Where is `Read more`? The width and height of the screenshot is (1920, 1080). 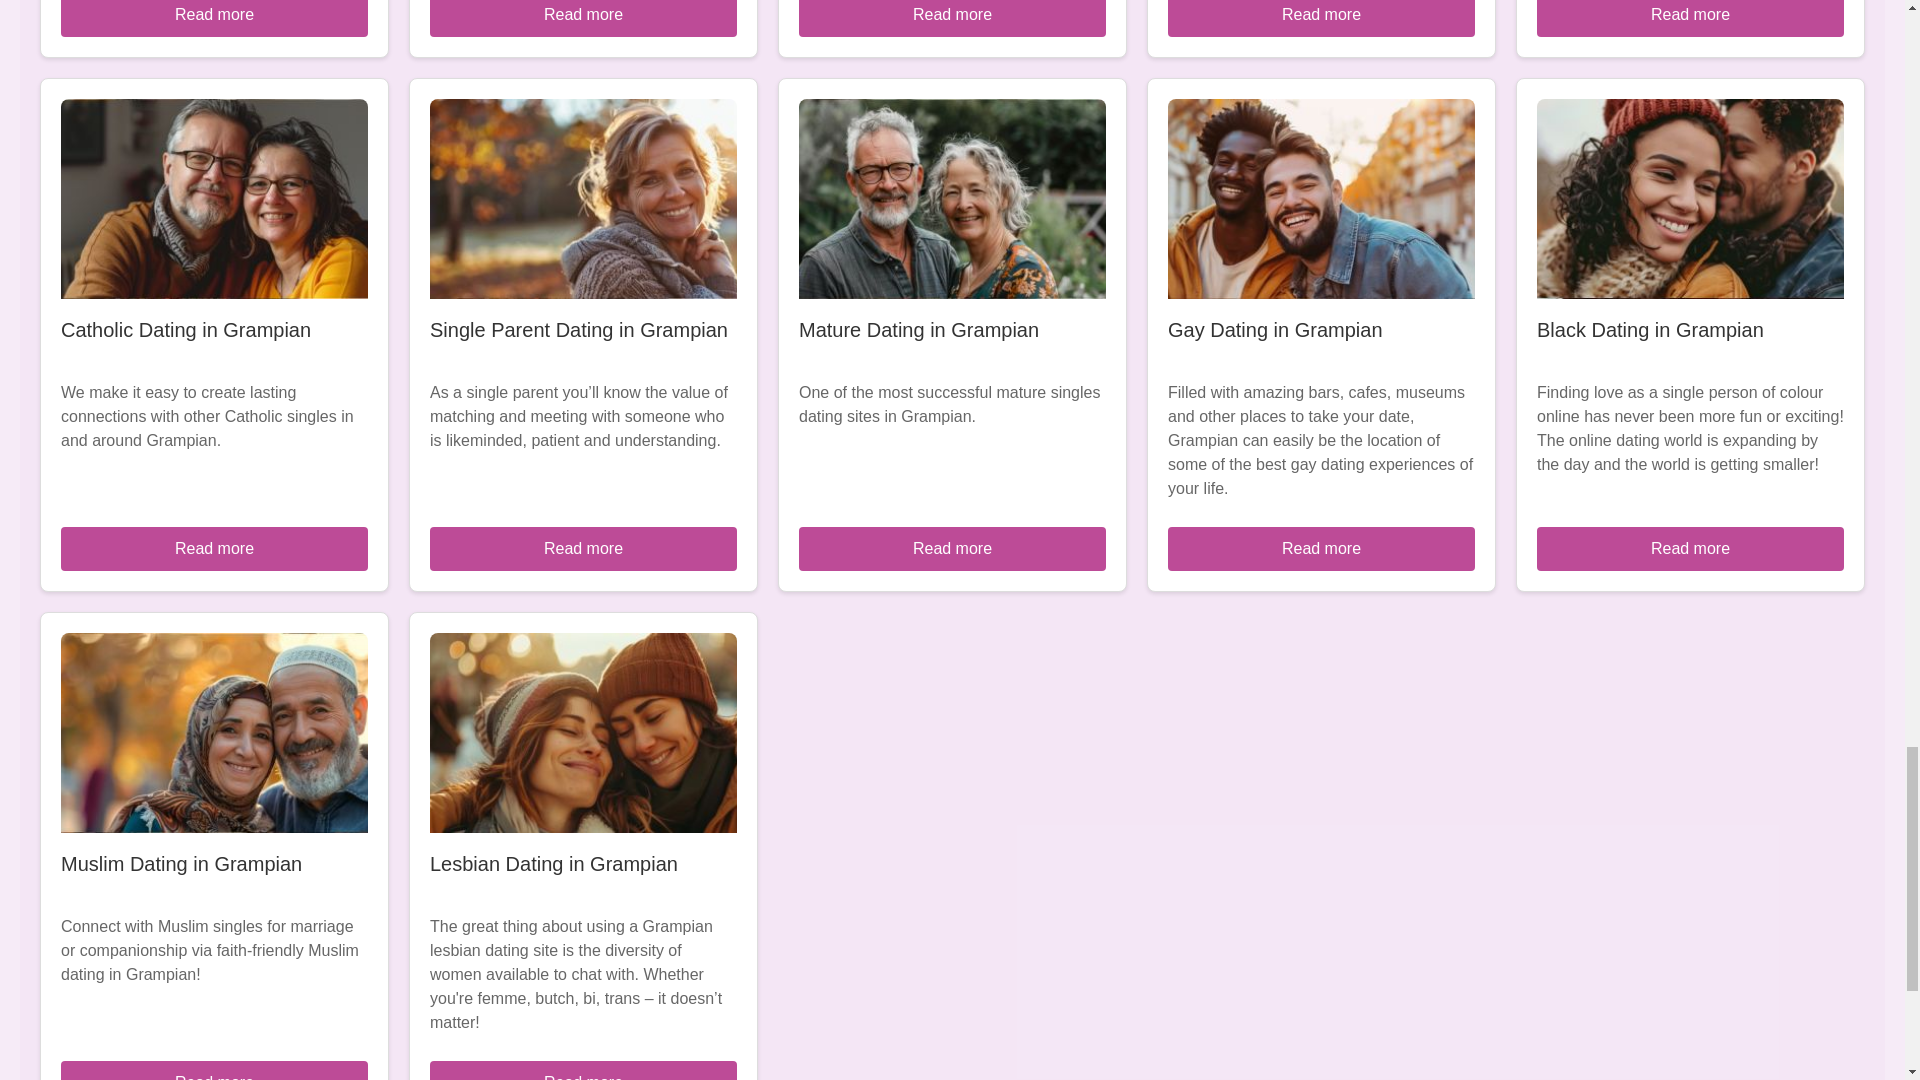 Read more is located at coordinates (584, 1070).